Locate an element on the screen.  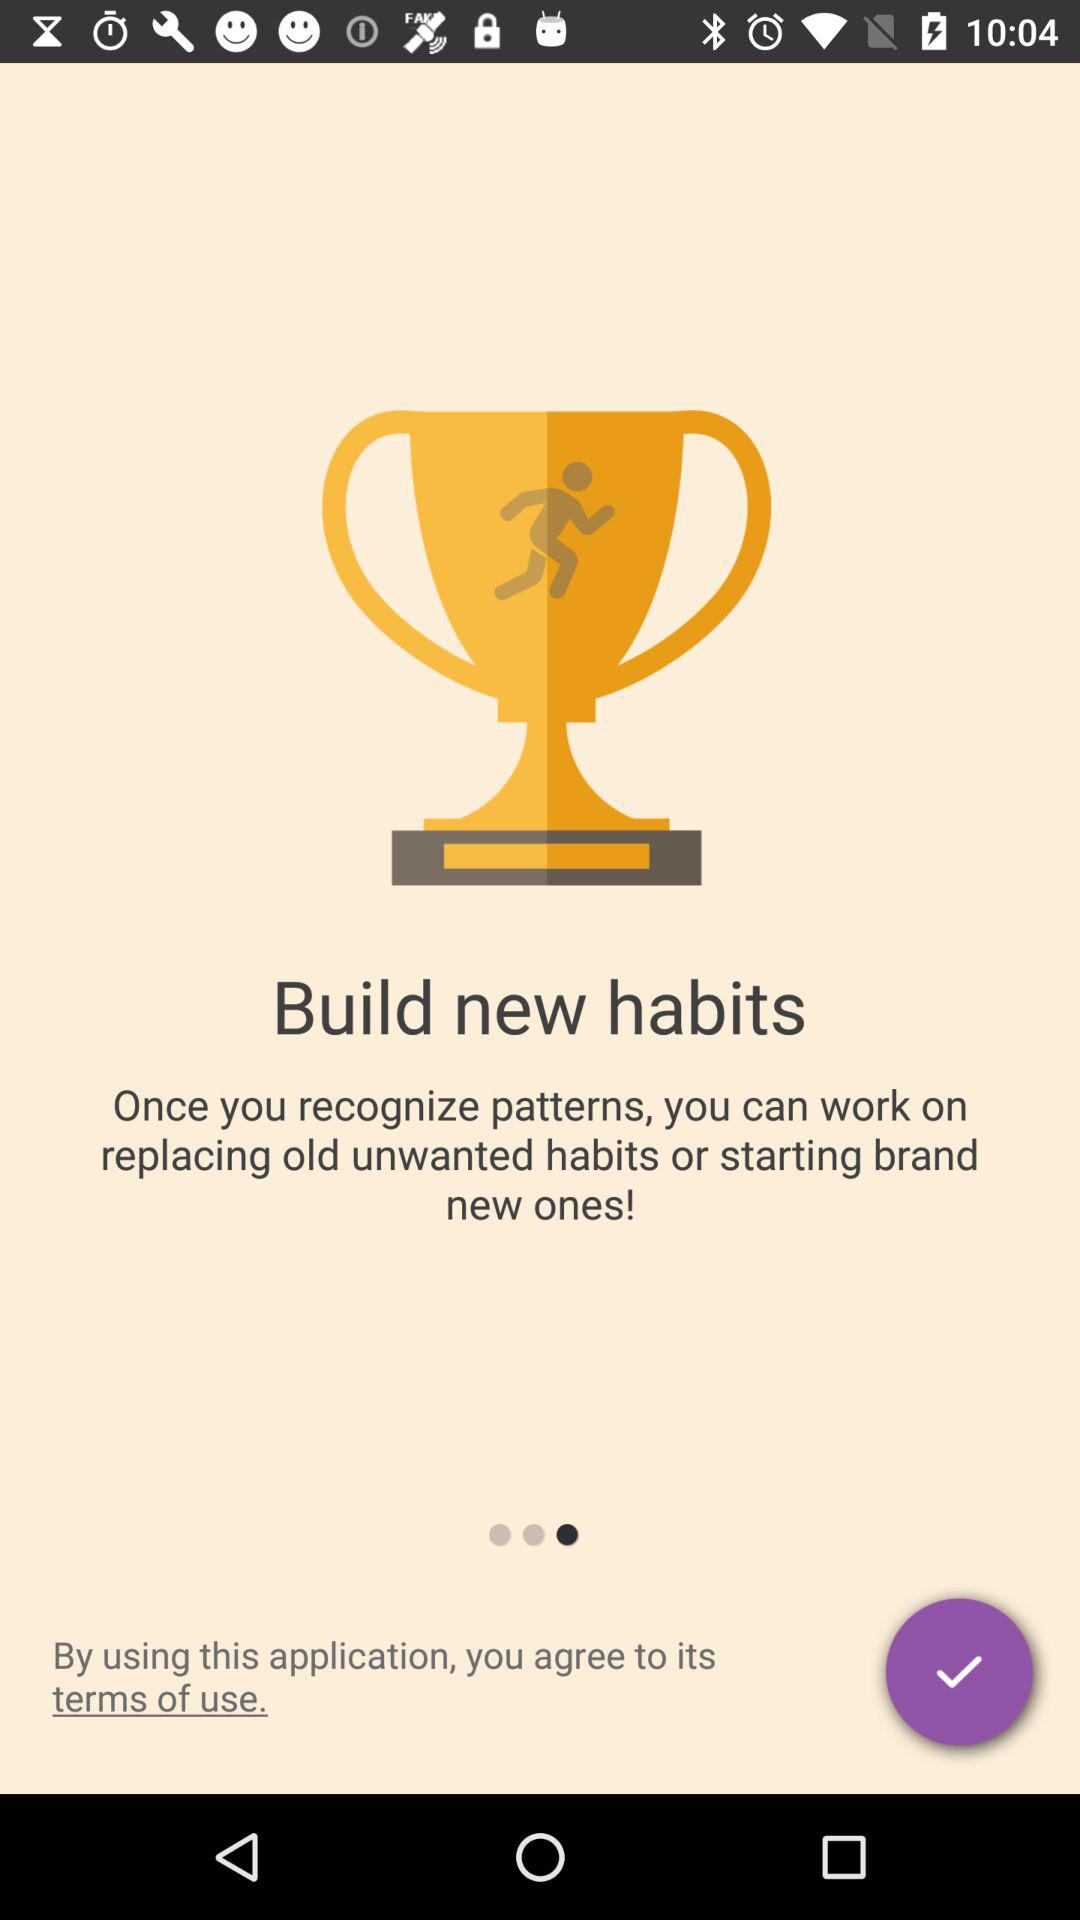
right is located at coordinates (962, 1676).